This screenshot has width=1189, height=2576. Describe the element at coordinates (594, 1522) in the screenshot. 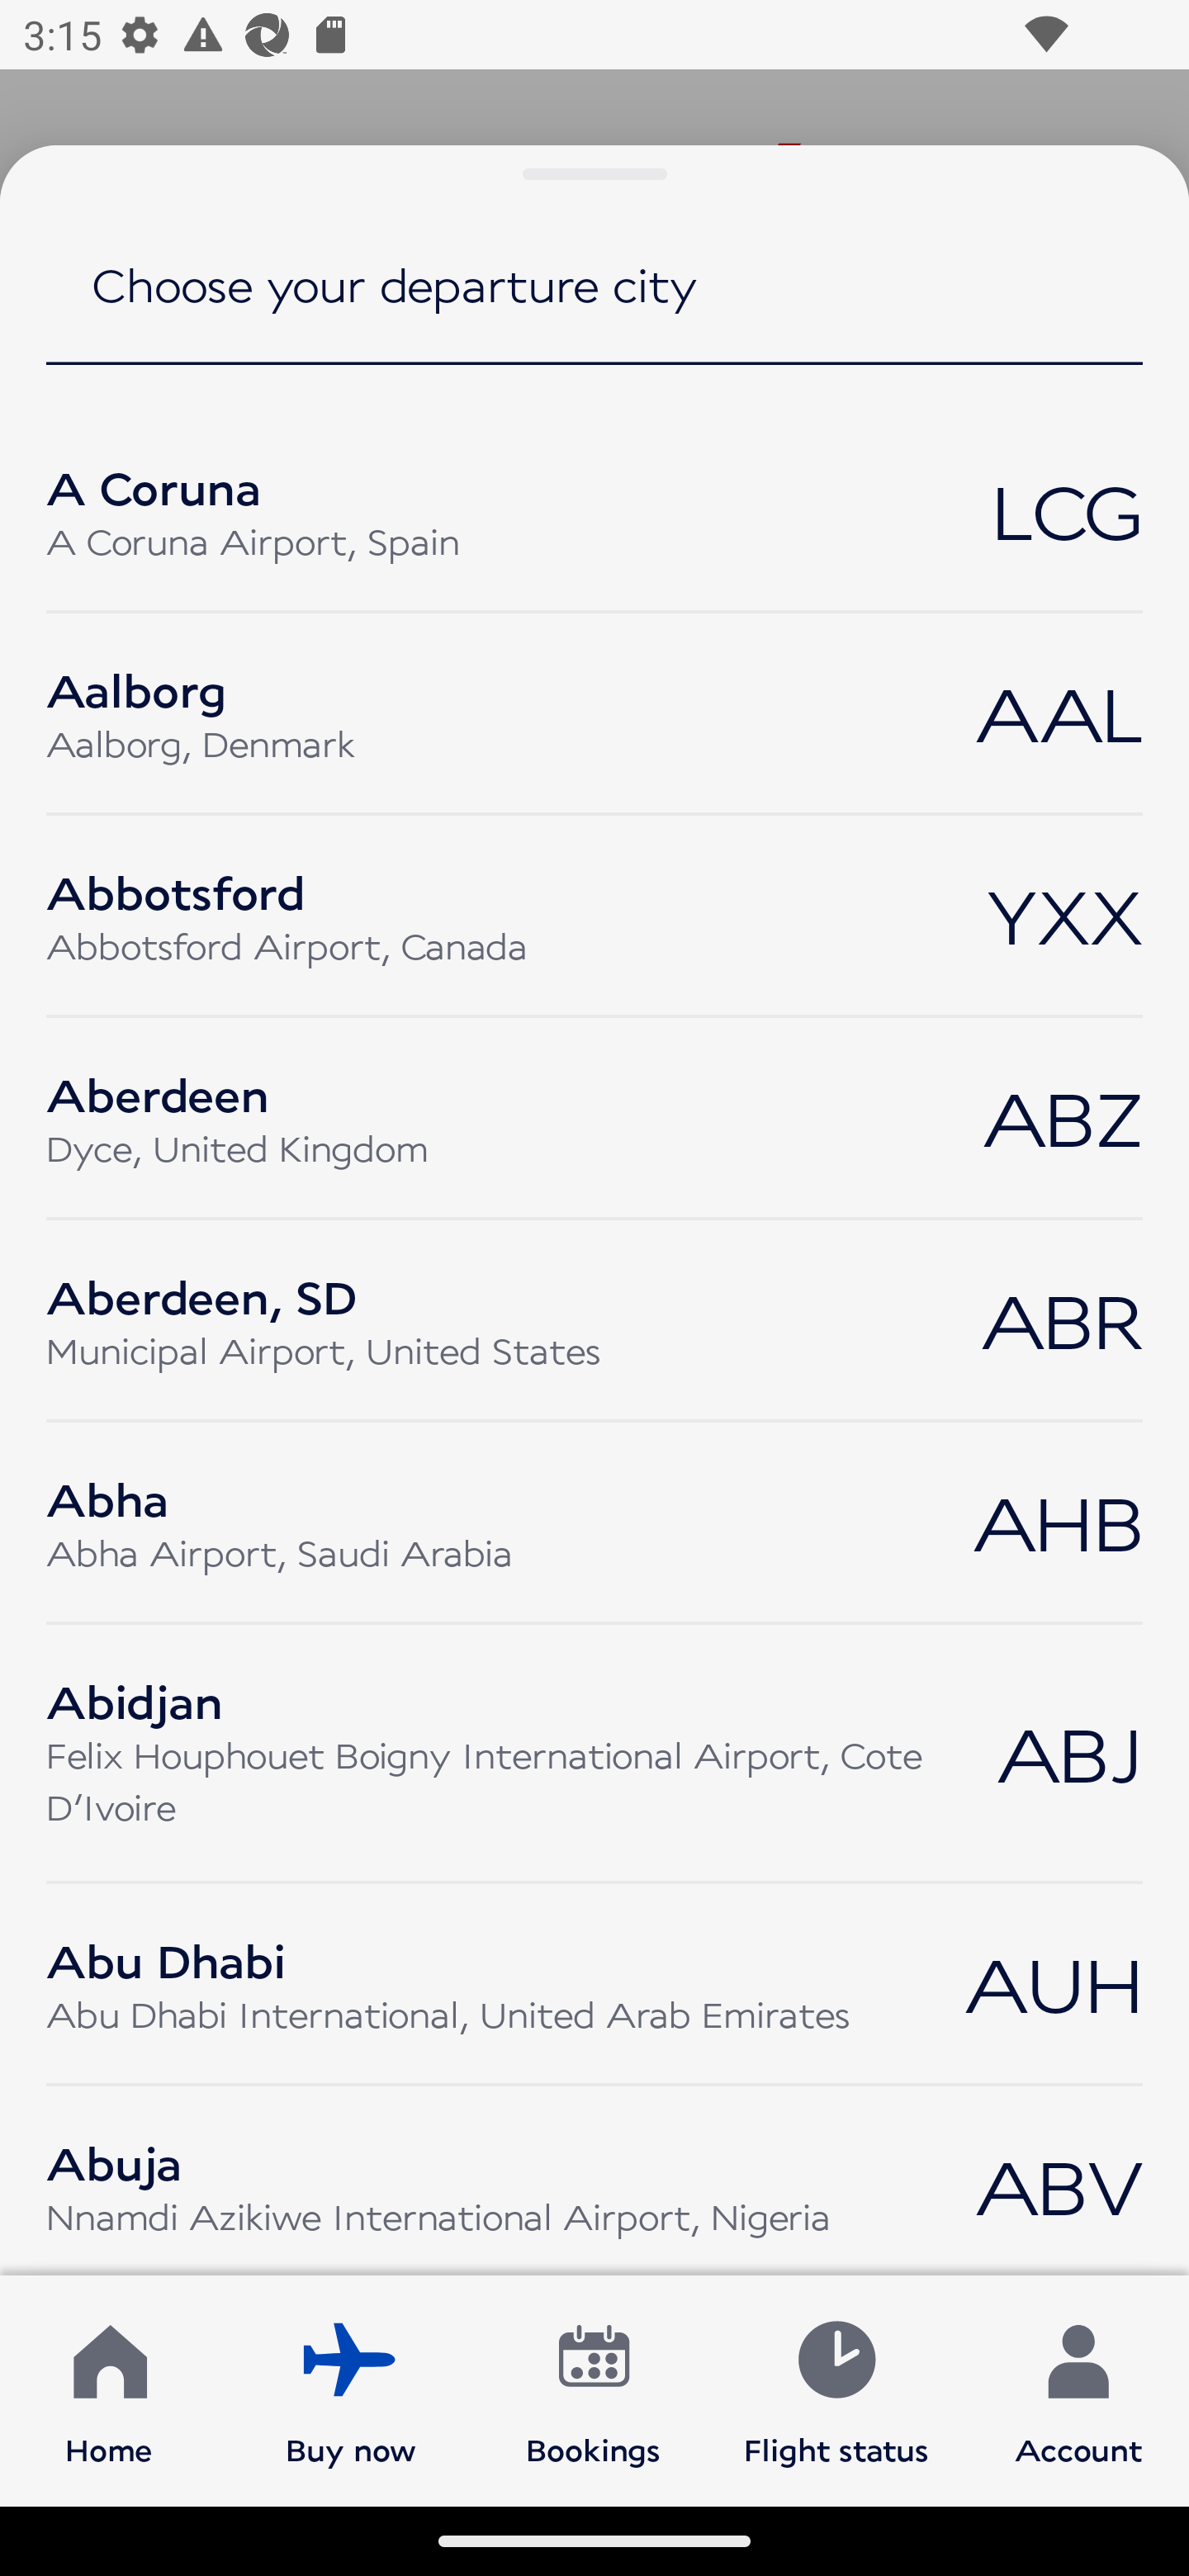

I see `Abha Abha Airport, Saudi Arabia AHB` at that location.